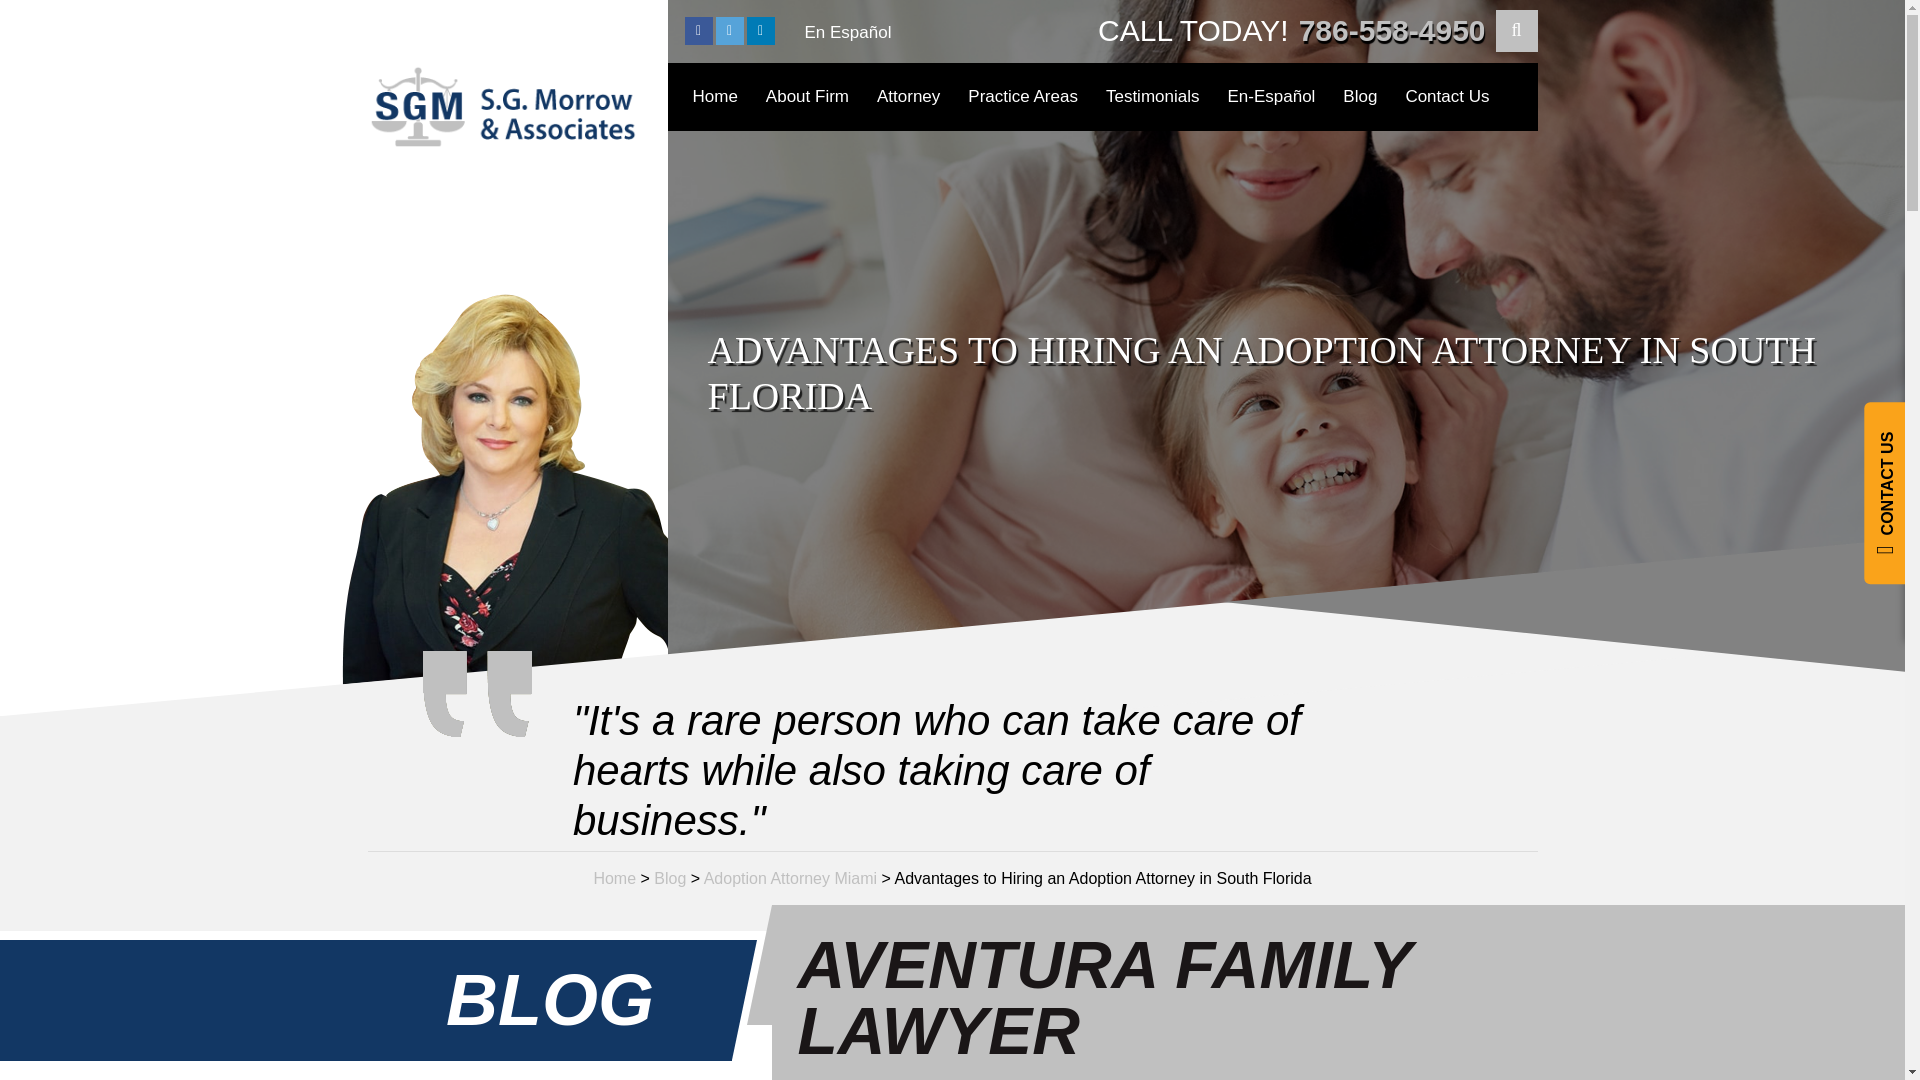 The image size is (1920, 1080). I want to click on Adoption Attorney Miami, so click(790, 878).